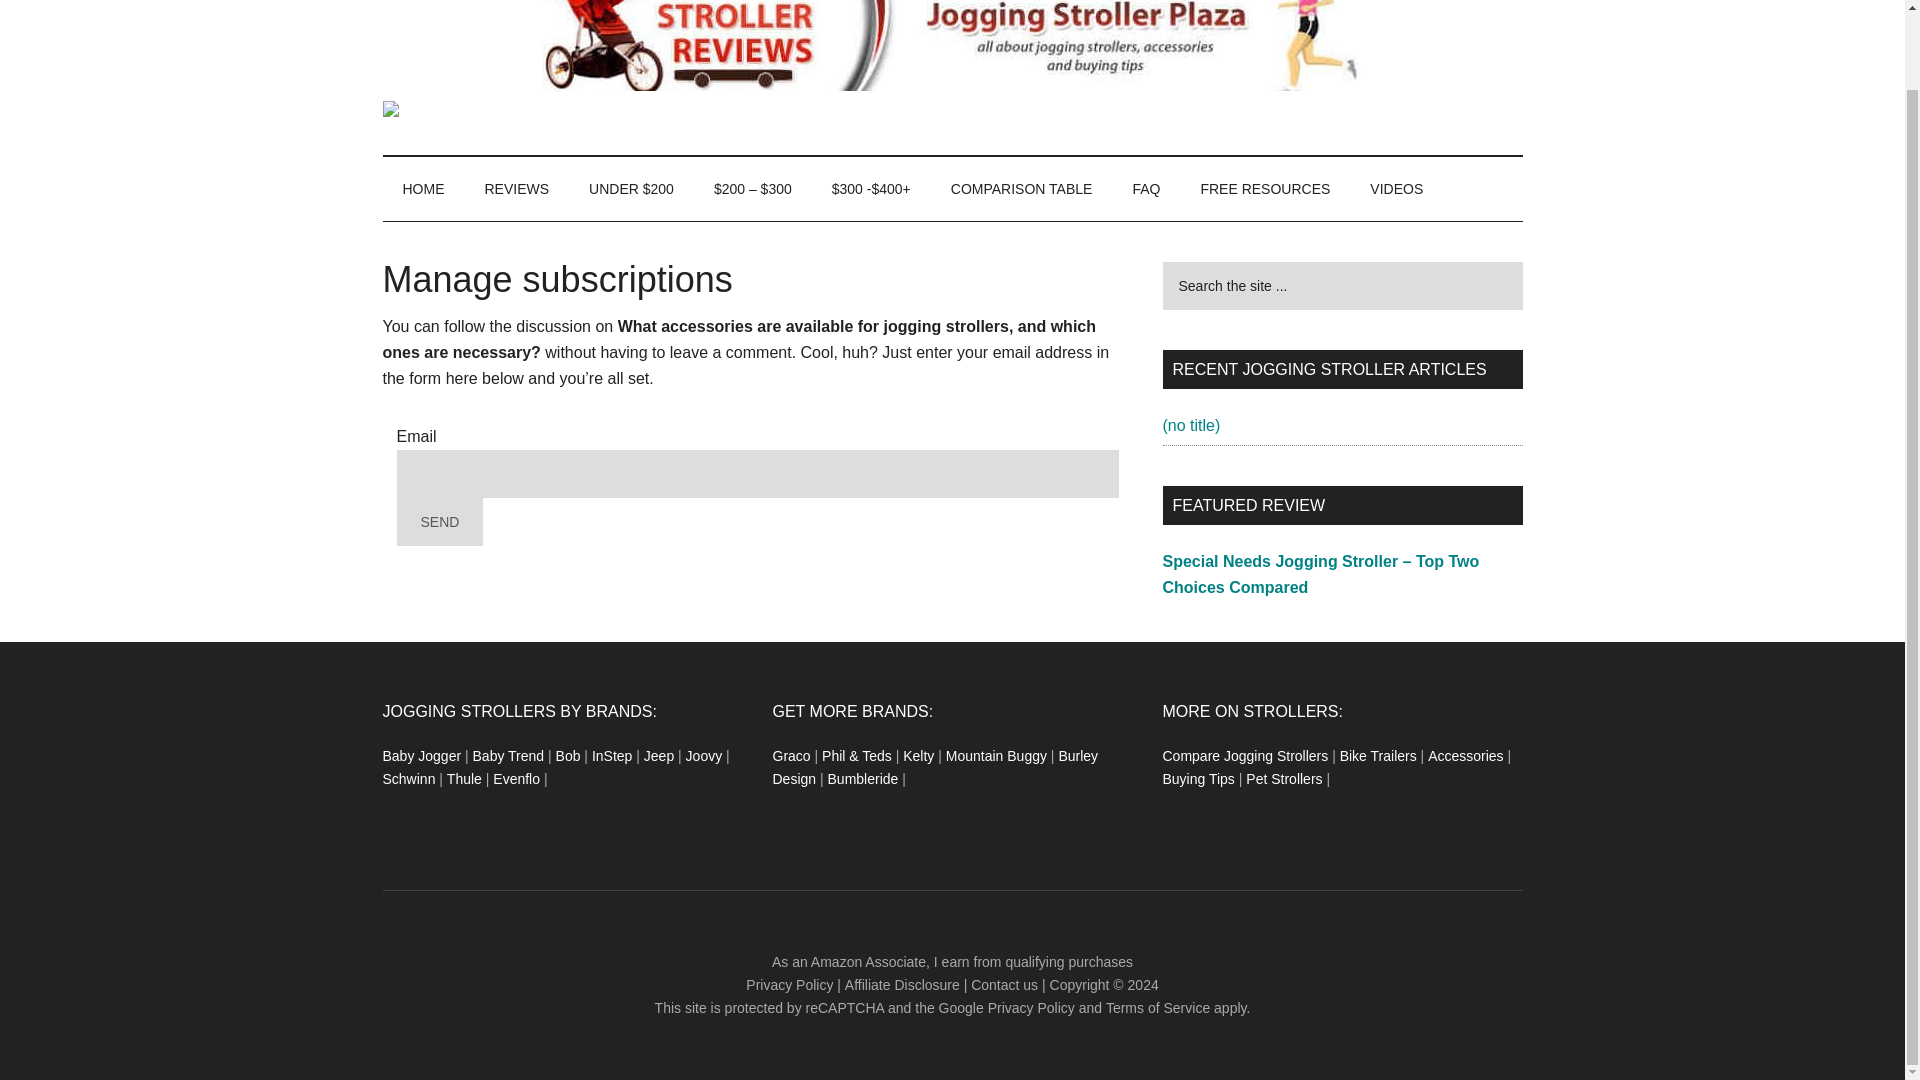  Describe the element at coordinates (423, 188) in the screenshot. I see `HOME` at that location.